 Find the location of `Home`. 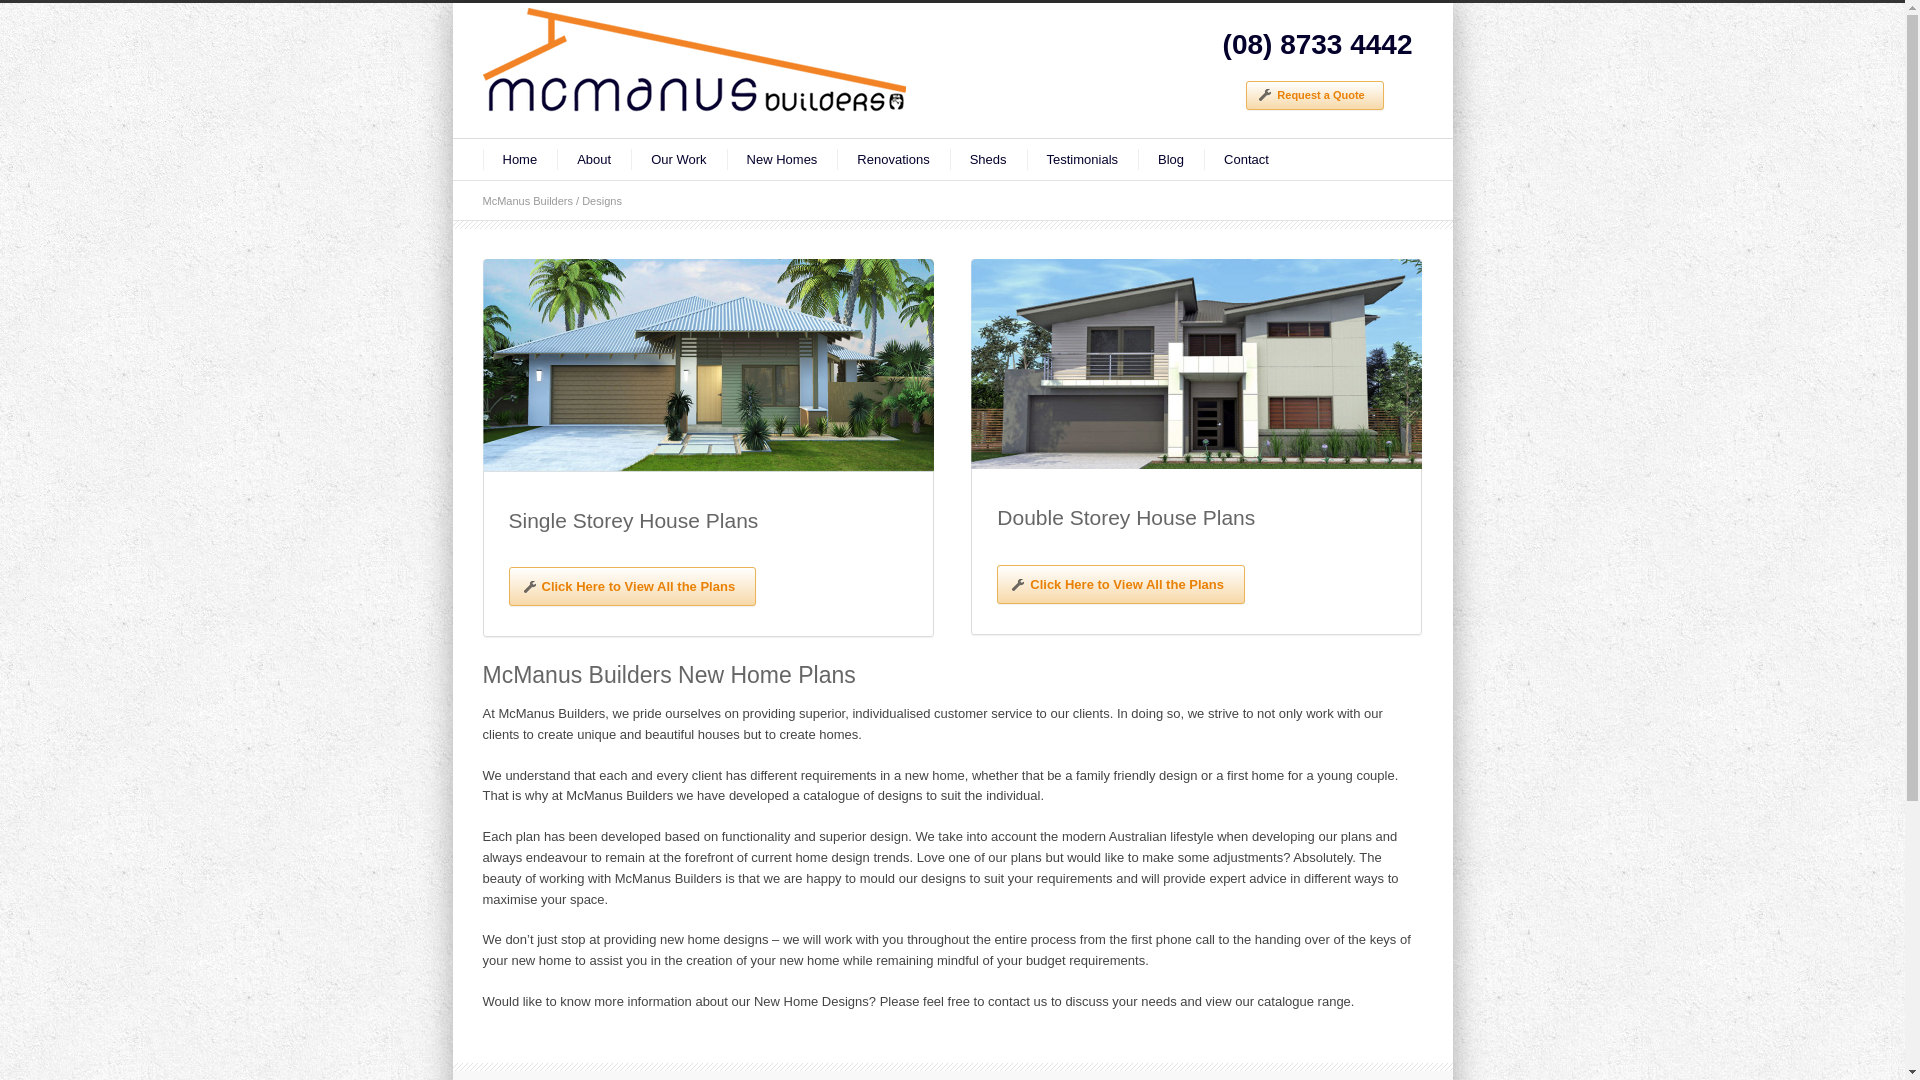

Home is located at coordinates (520, 160).